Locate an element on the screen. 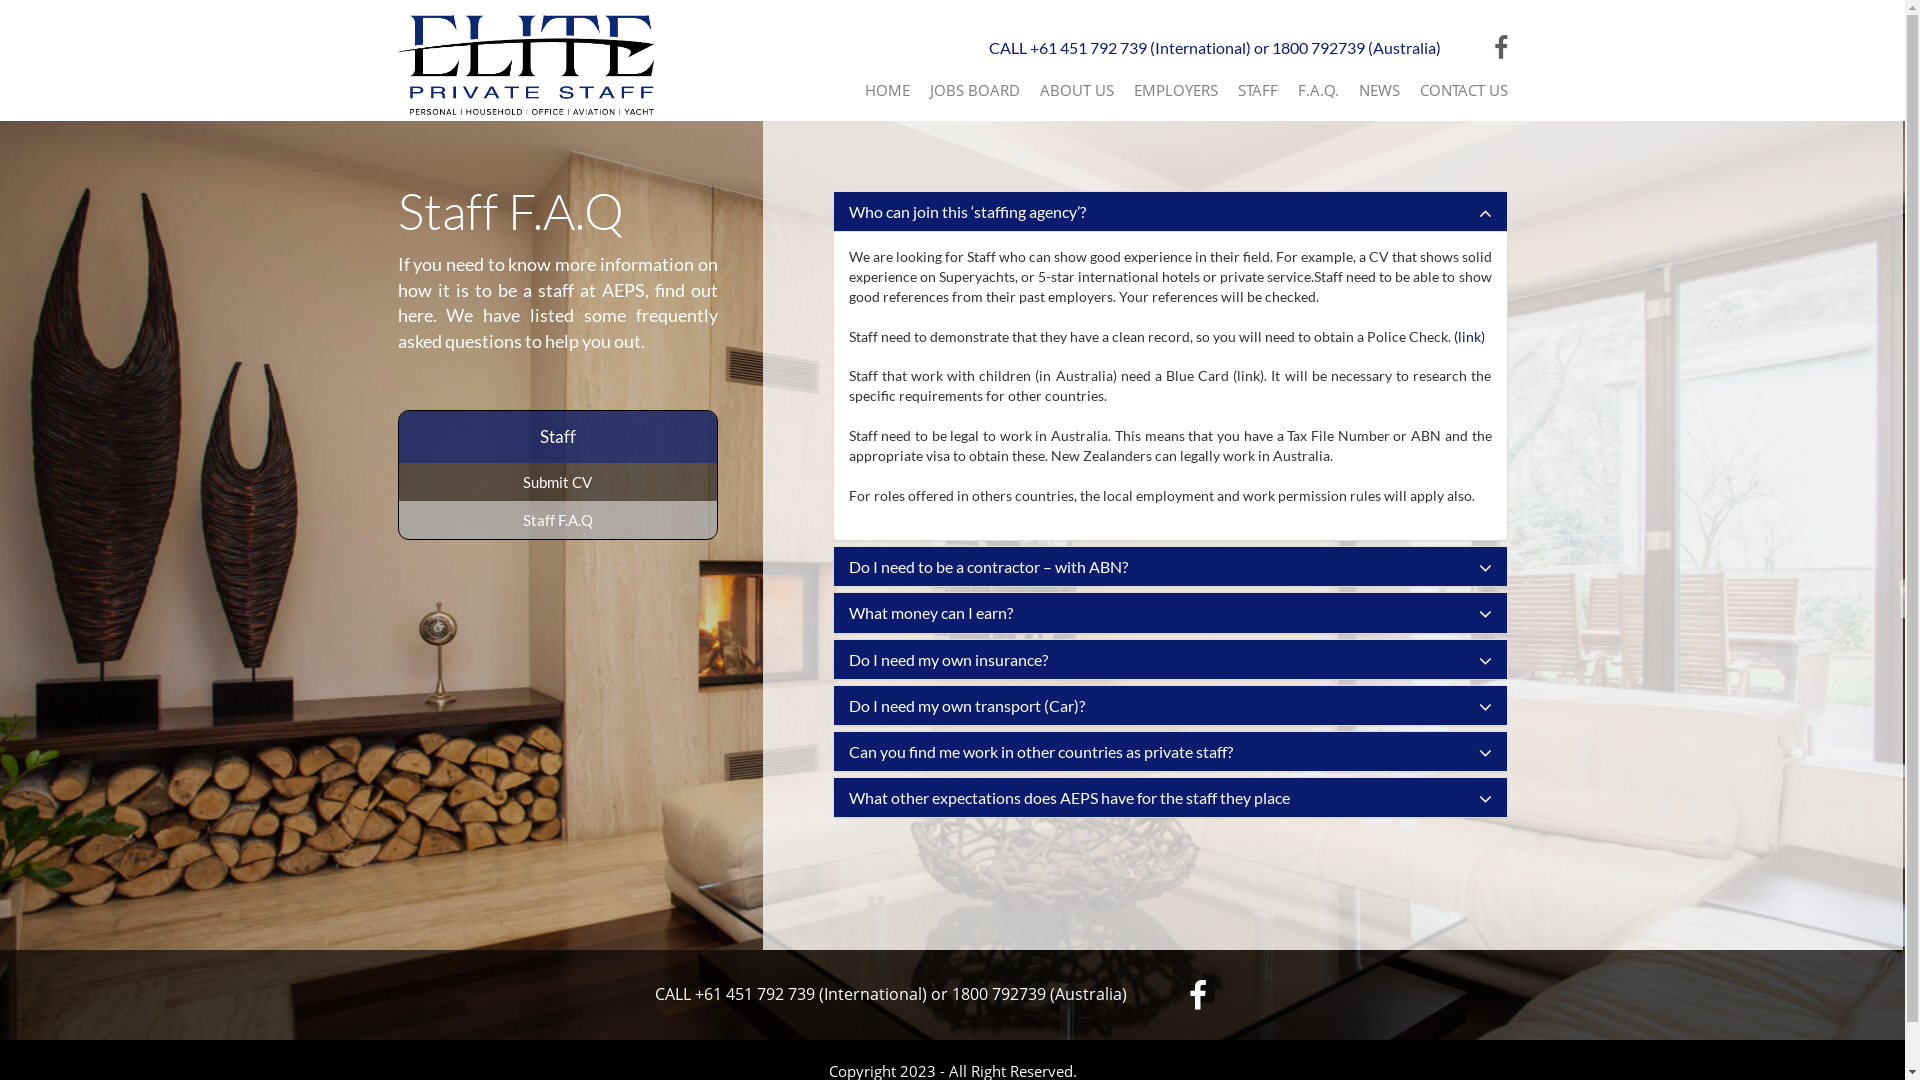 The width and height of the screenshot is (1920, 1080). Can you find me work in other countries as private staff? is located at coordinates (1170, 752).